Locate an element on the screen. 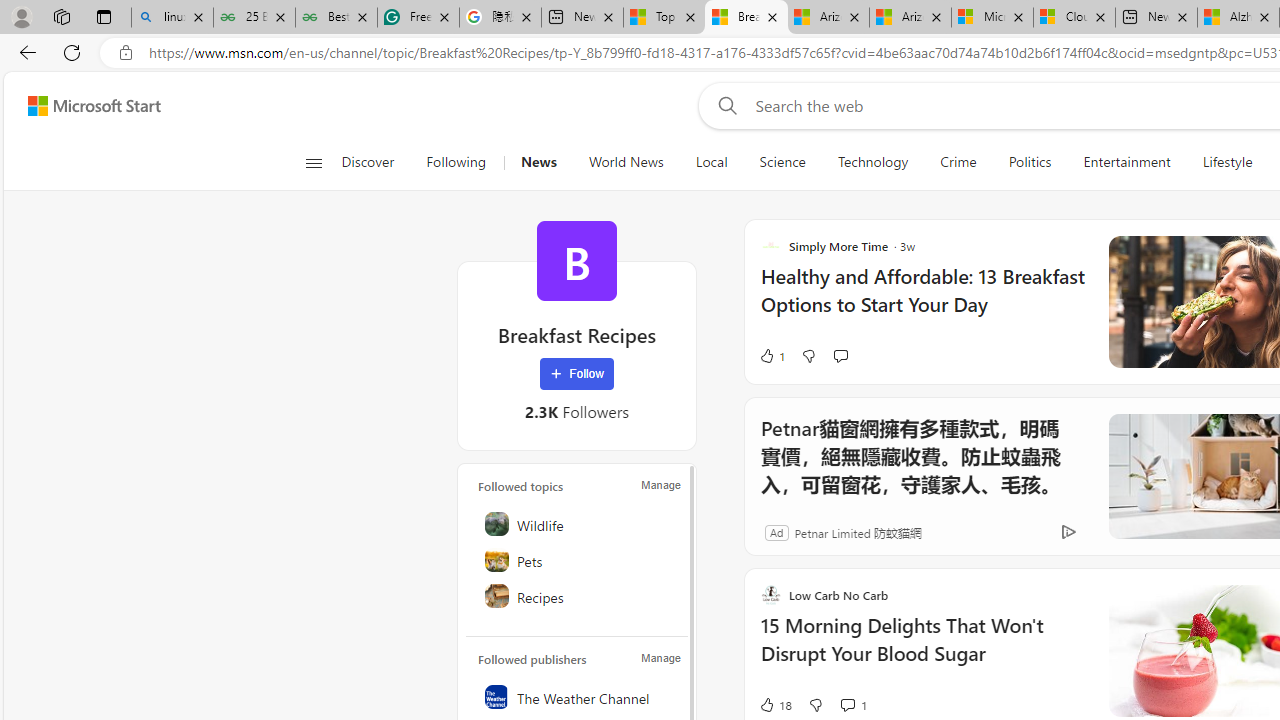 This screenshot has height=720, width=1280. 18 Like is located at coordinates (775, 704).